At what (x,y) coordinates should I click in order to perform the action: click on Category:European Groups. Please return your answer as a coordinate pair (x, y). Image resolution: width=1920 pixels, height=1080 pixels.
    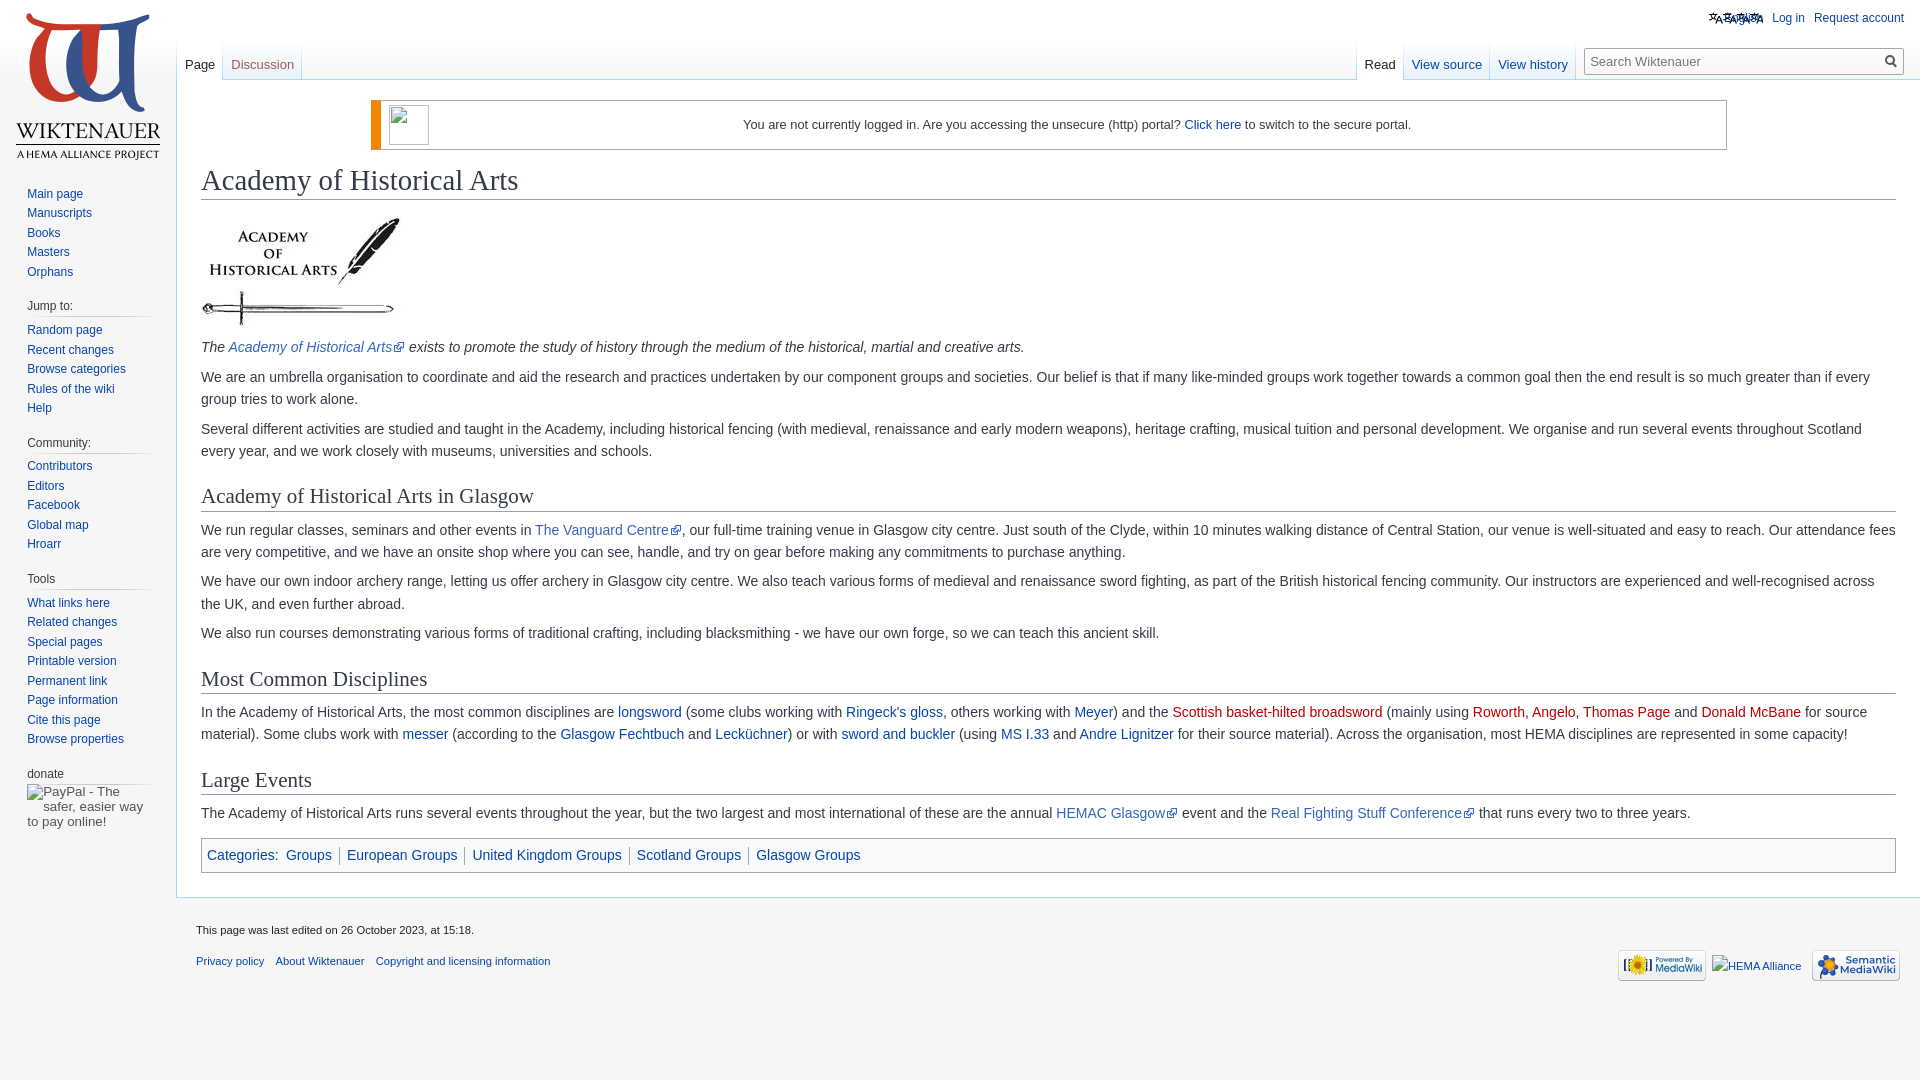
    Looking at the image, I should click on (402, 854).